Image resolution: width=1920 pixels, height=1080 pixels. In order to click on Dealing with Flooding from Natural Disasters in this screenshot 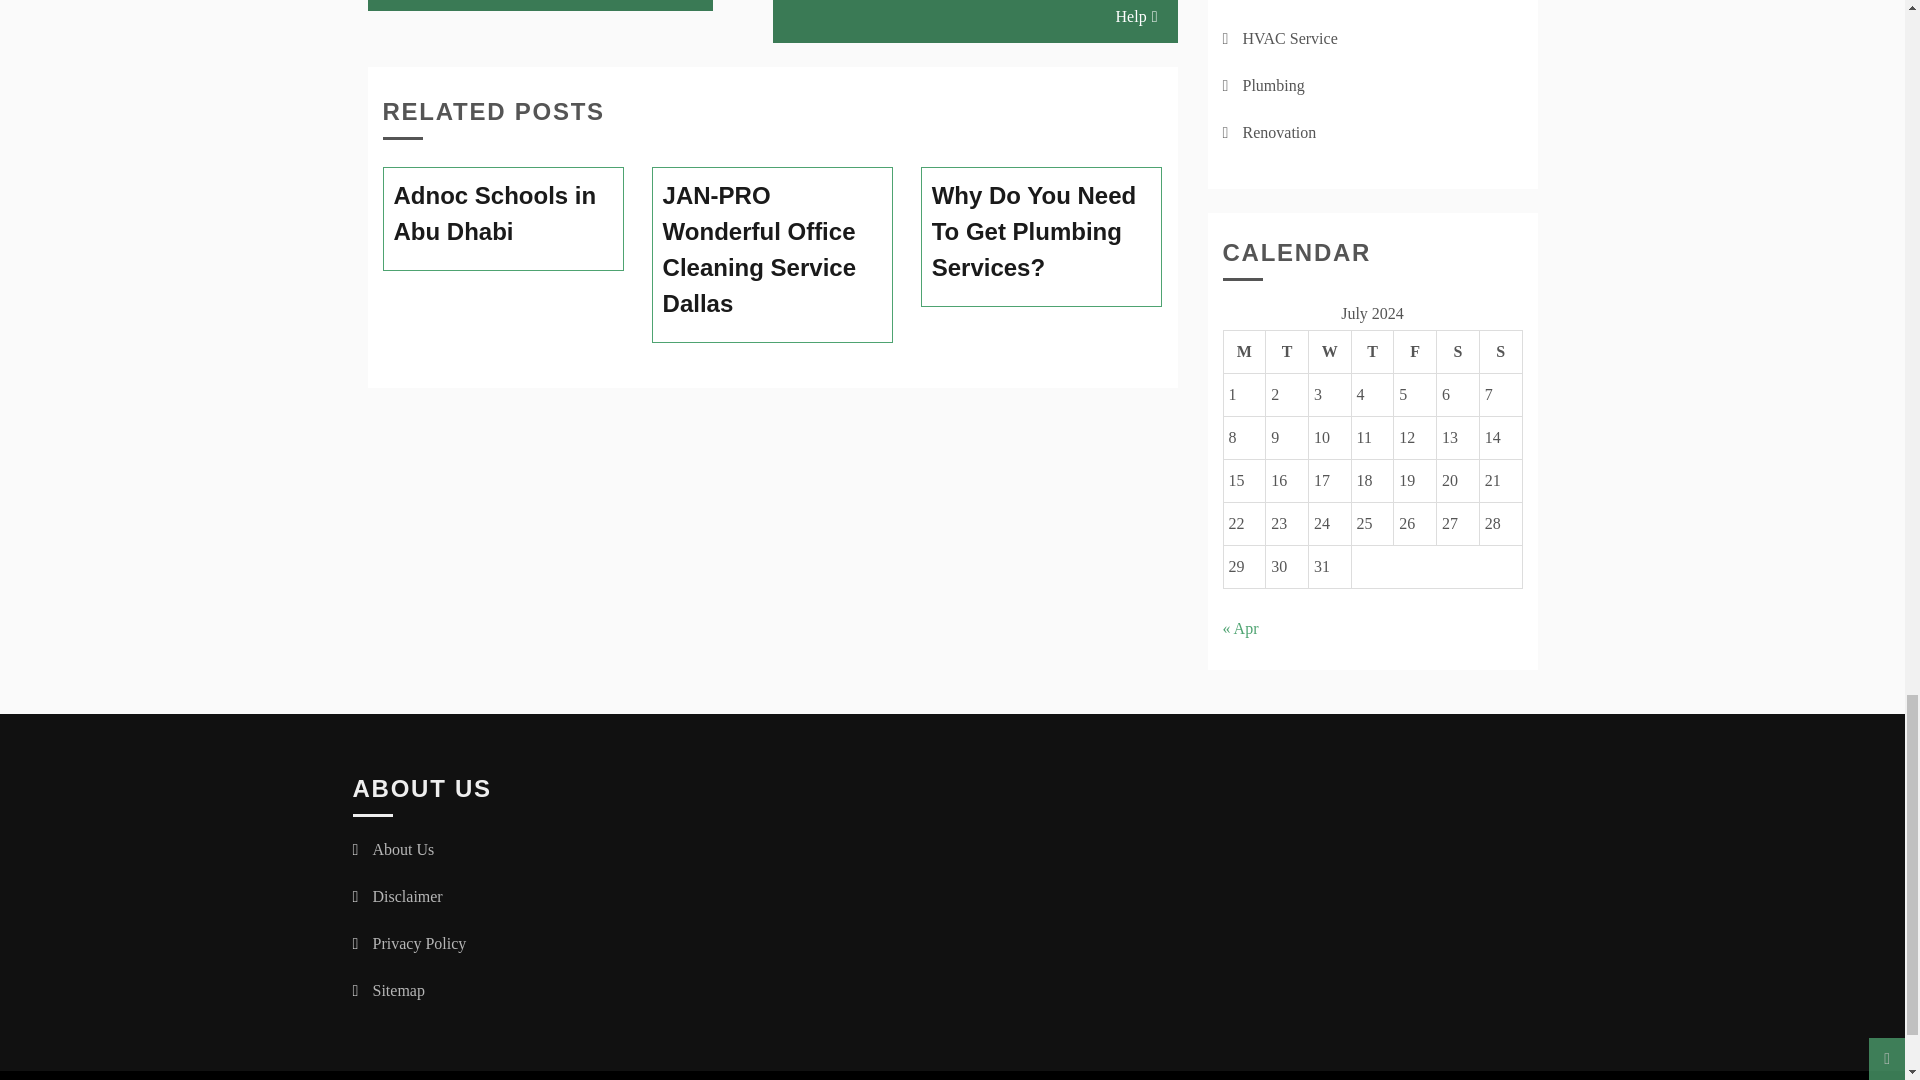, I will do `click(540, 5)`.